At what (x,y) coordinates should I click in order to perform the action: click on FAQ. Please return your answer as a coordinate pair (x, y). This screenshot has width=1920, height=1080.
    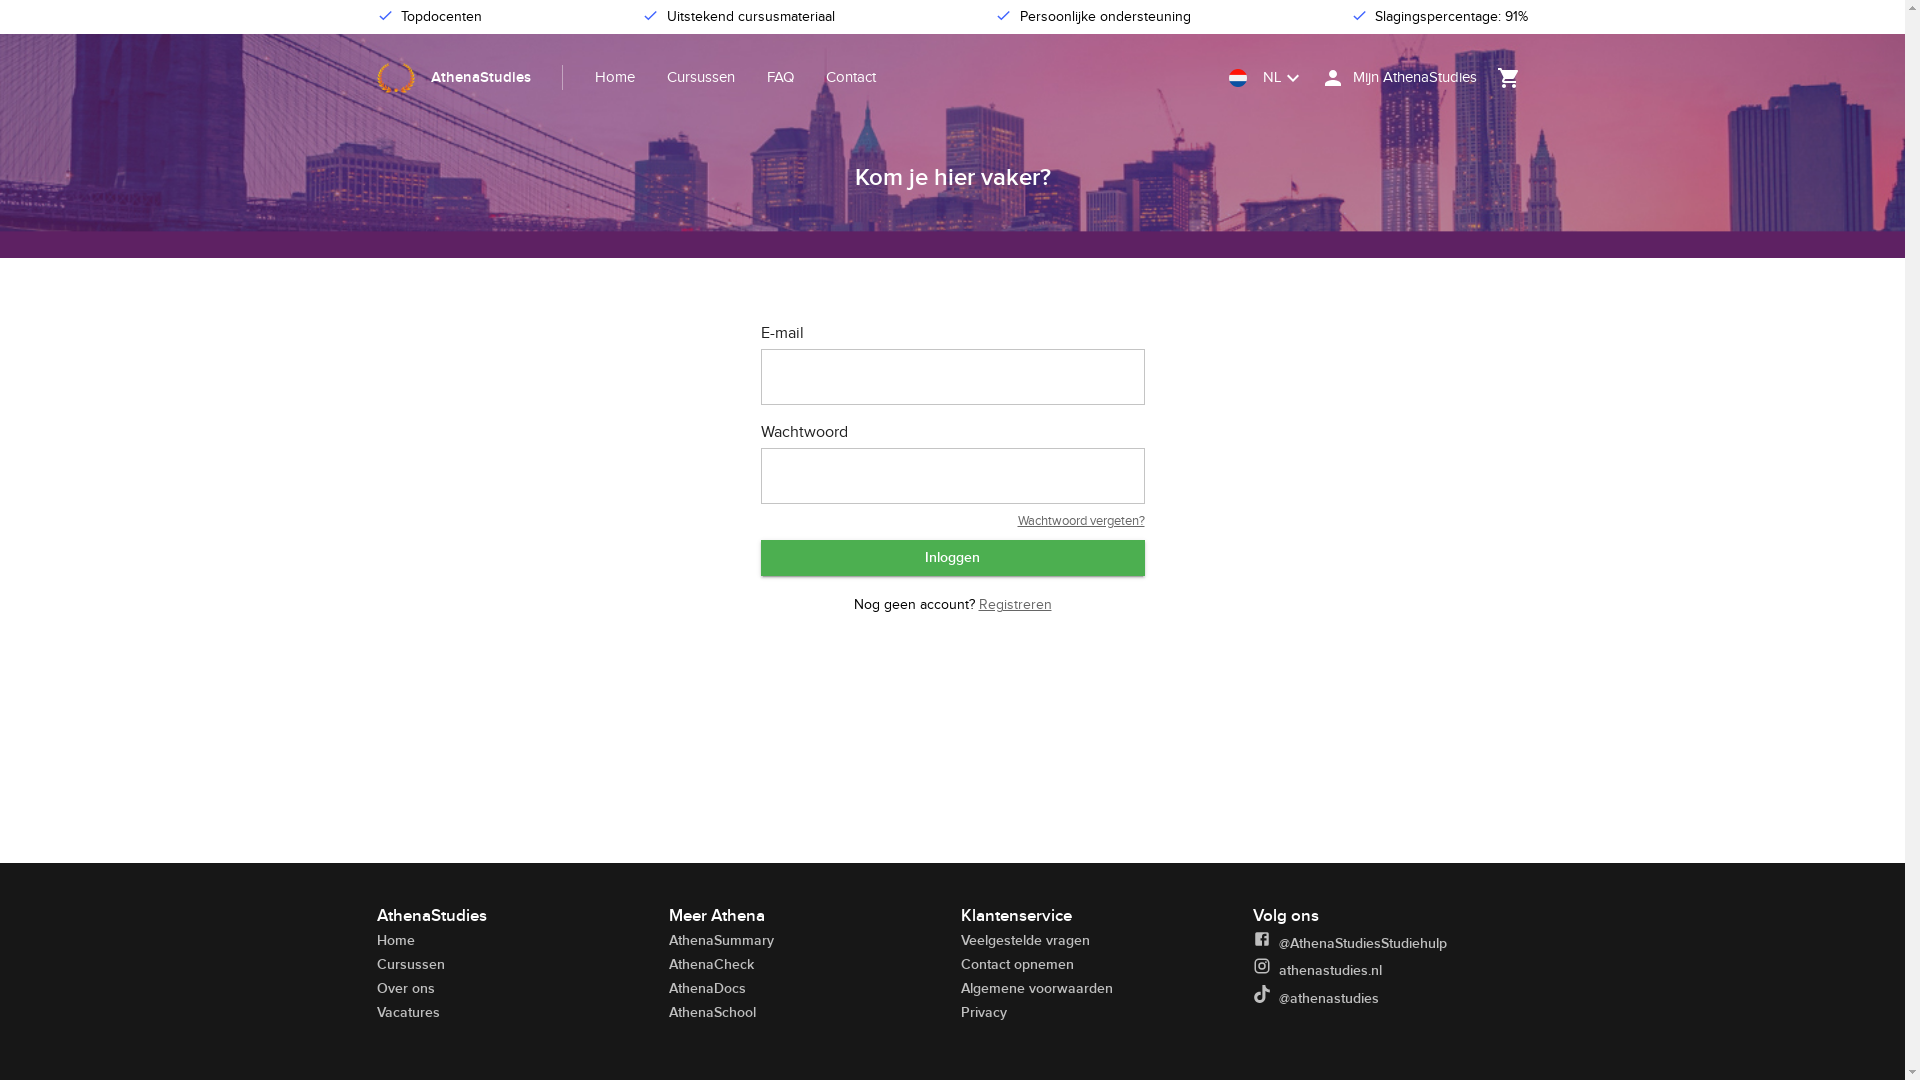
    Looking at the image, I should click on (780, 77).